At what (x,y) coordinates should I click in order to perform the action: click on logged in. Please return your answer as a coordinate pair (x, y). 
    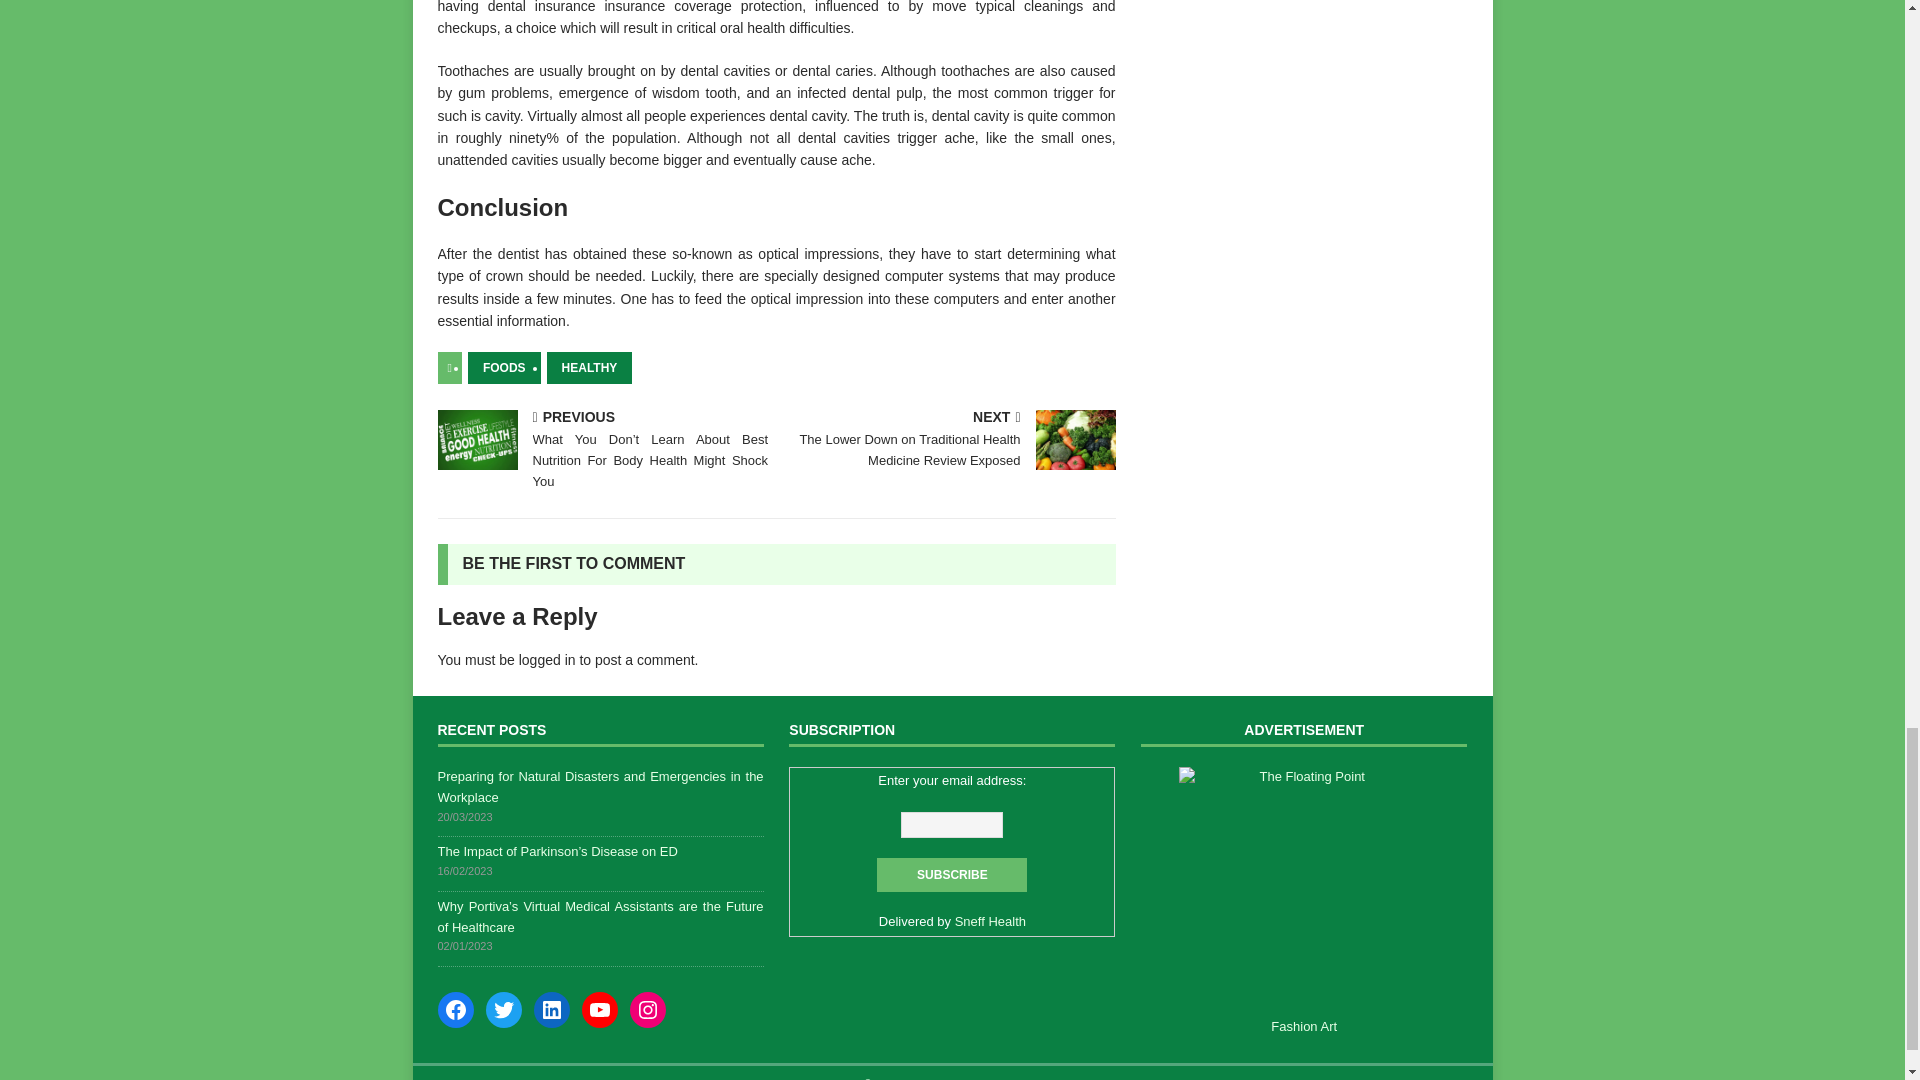
    Looking at the image, I should click on (547, 660).